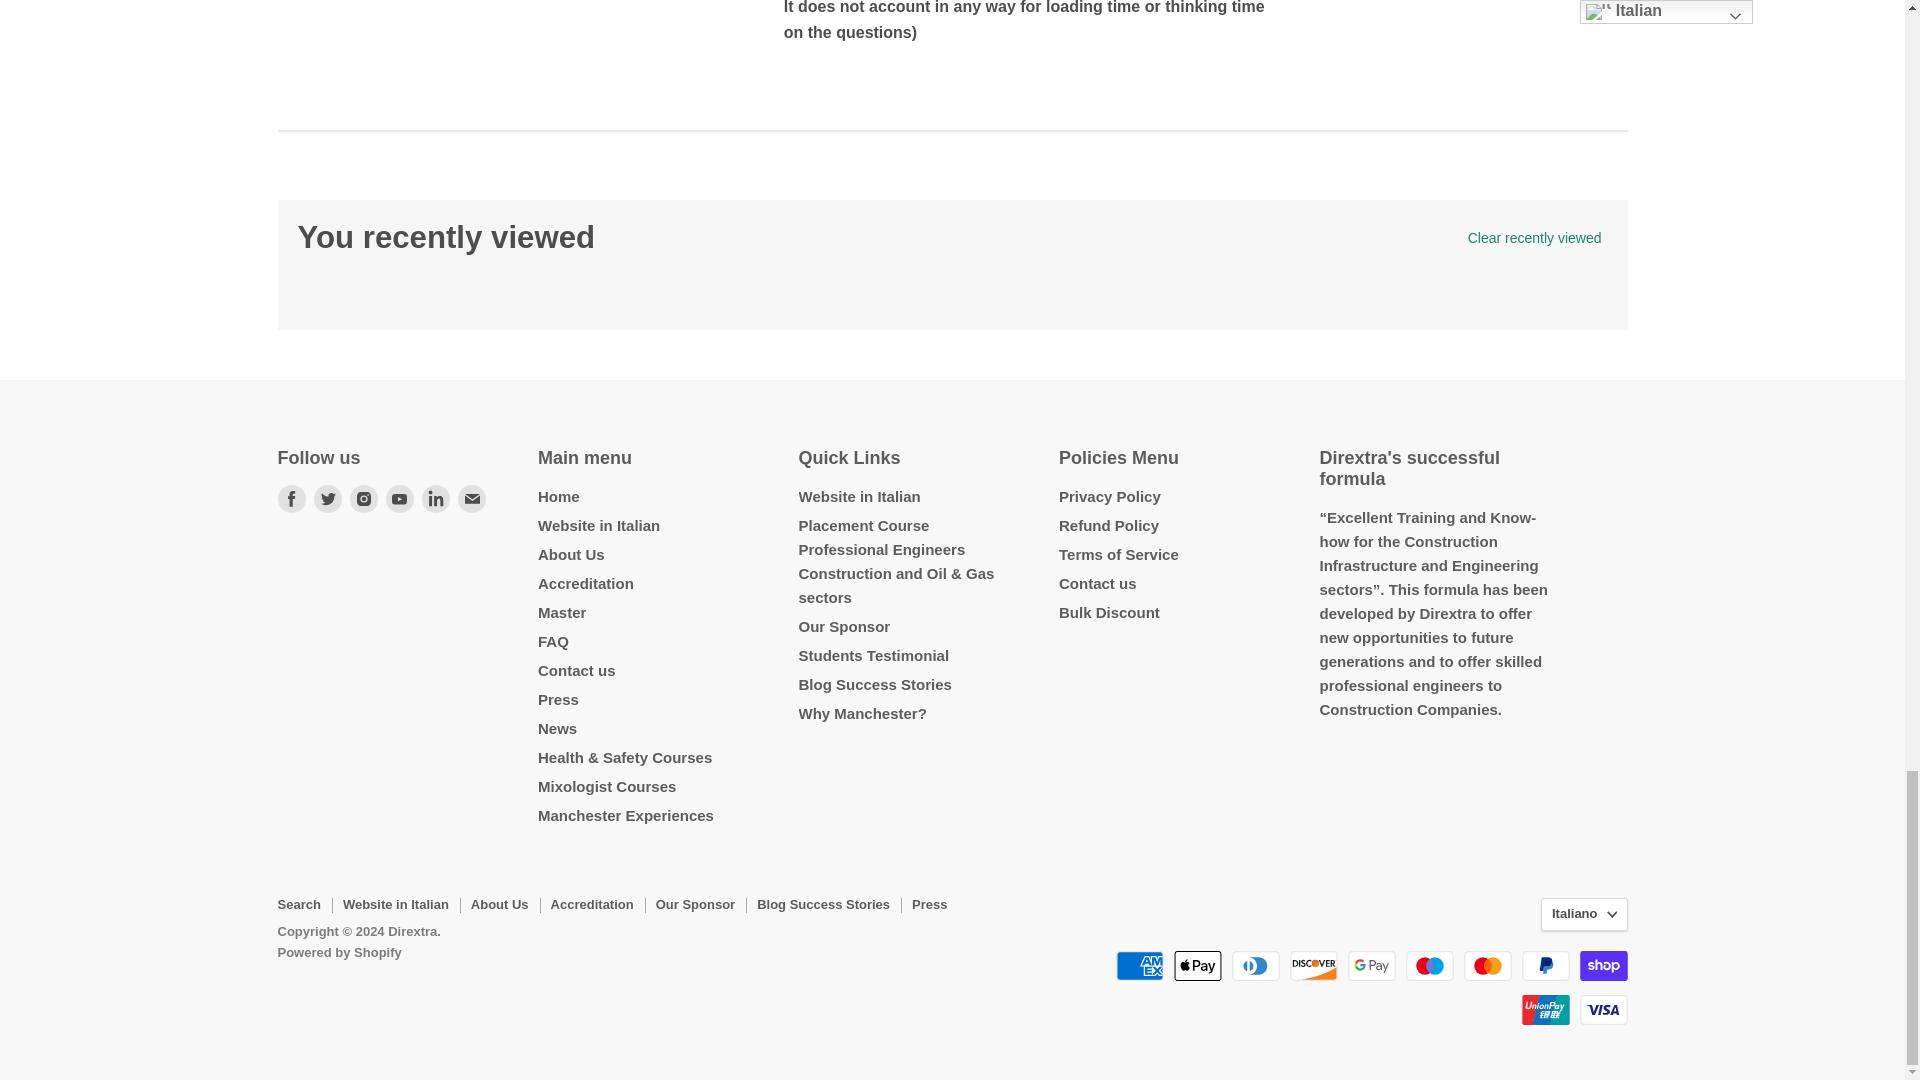 The height and width of the screenshot is (1080, 1920). I want to click on E-mail, so click(471, 498).